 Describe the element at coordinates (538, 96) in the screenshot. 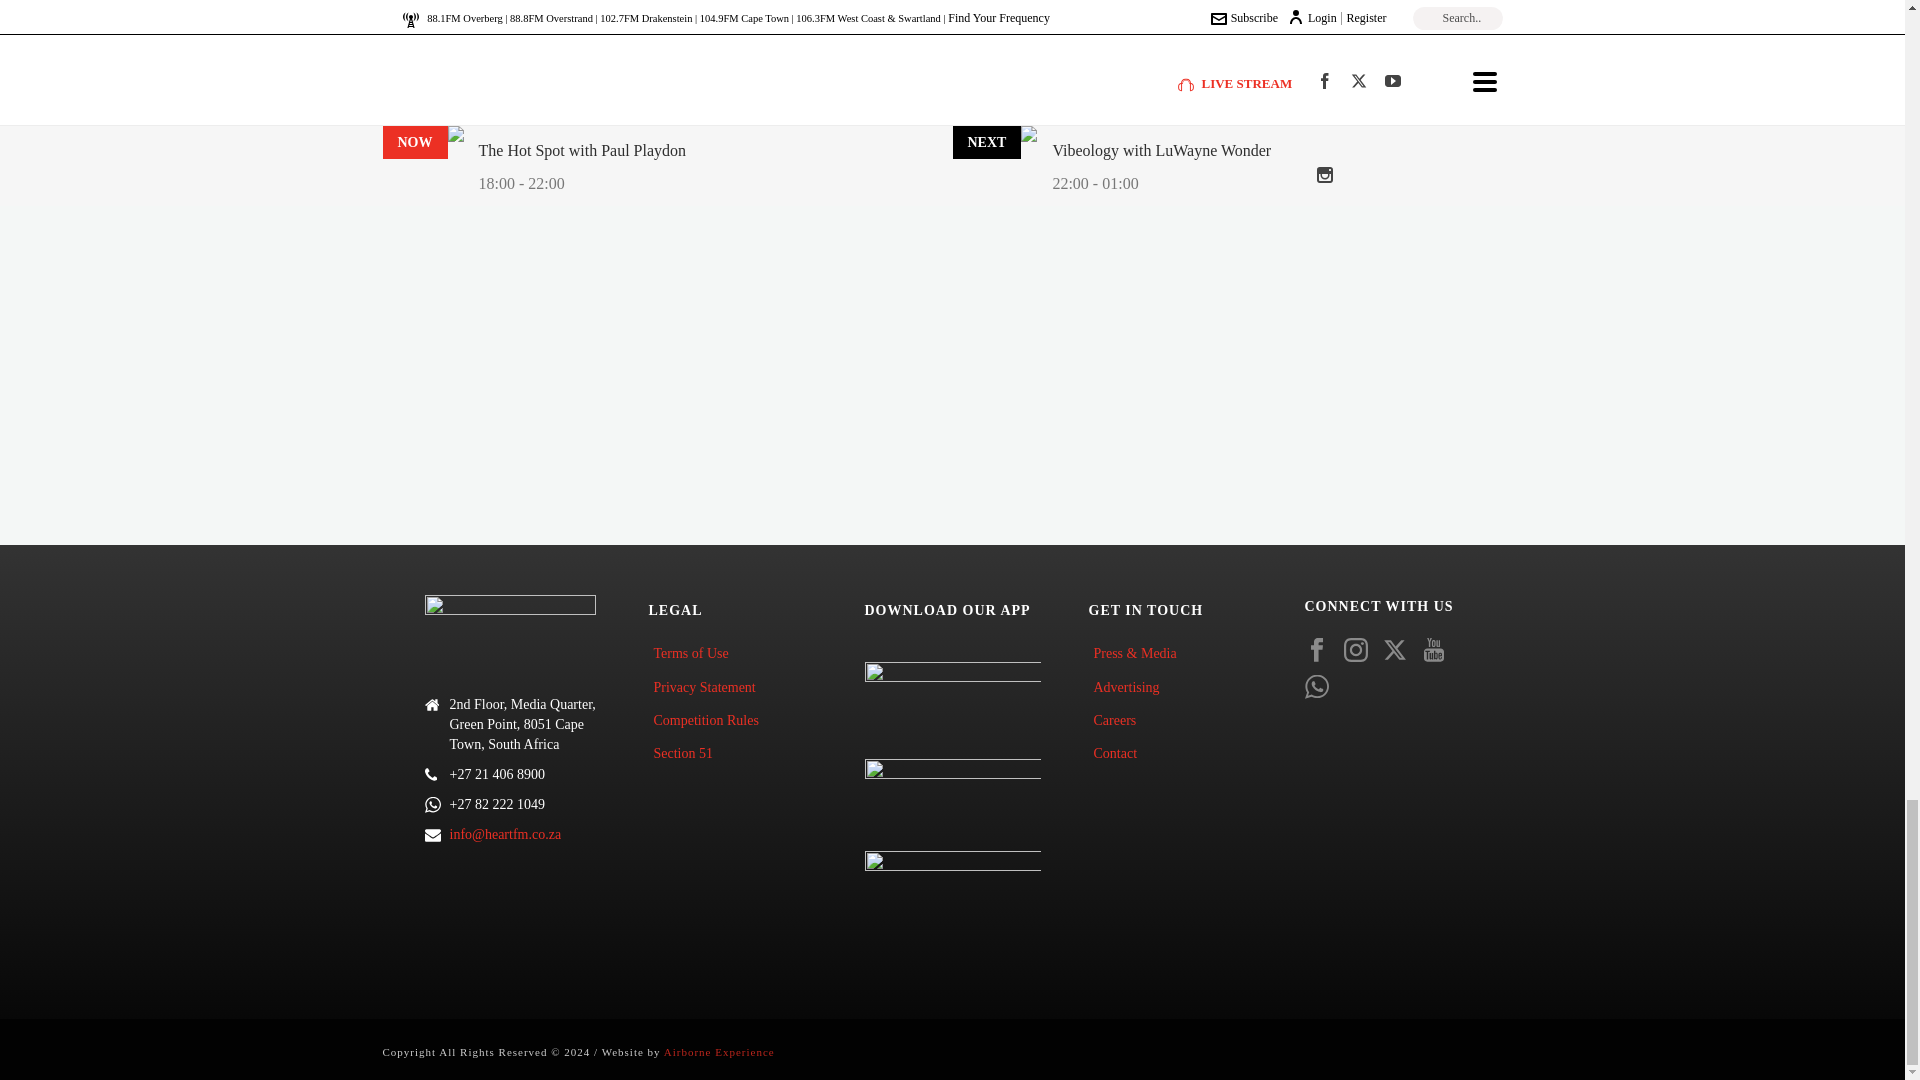

I see `Water outage for some Cape Town suburbs` at that location.